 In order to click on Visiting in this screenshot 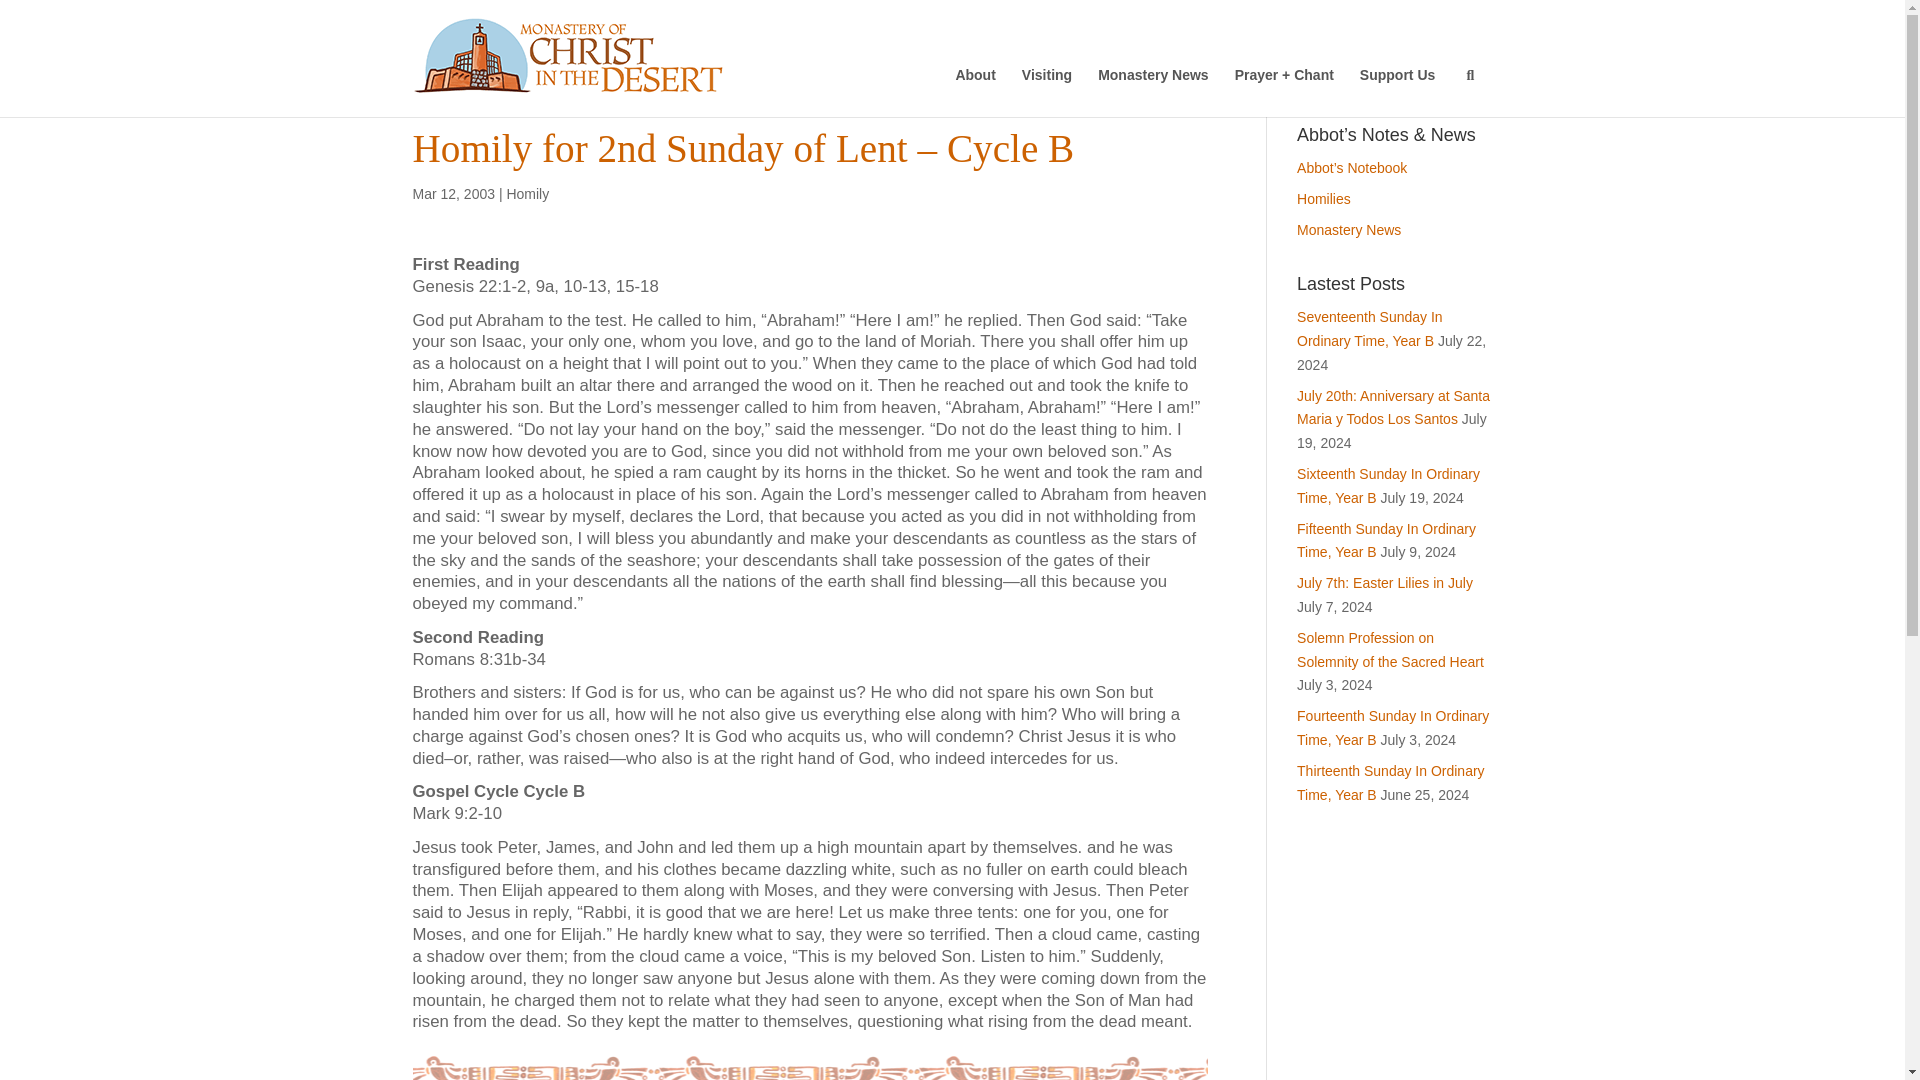, I will do `click(1046, 83)`.